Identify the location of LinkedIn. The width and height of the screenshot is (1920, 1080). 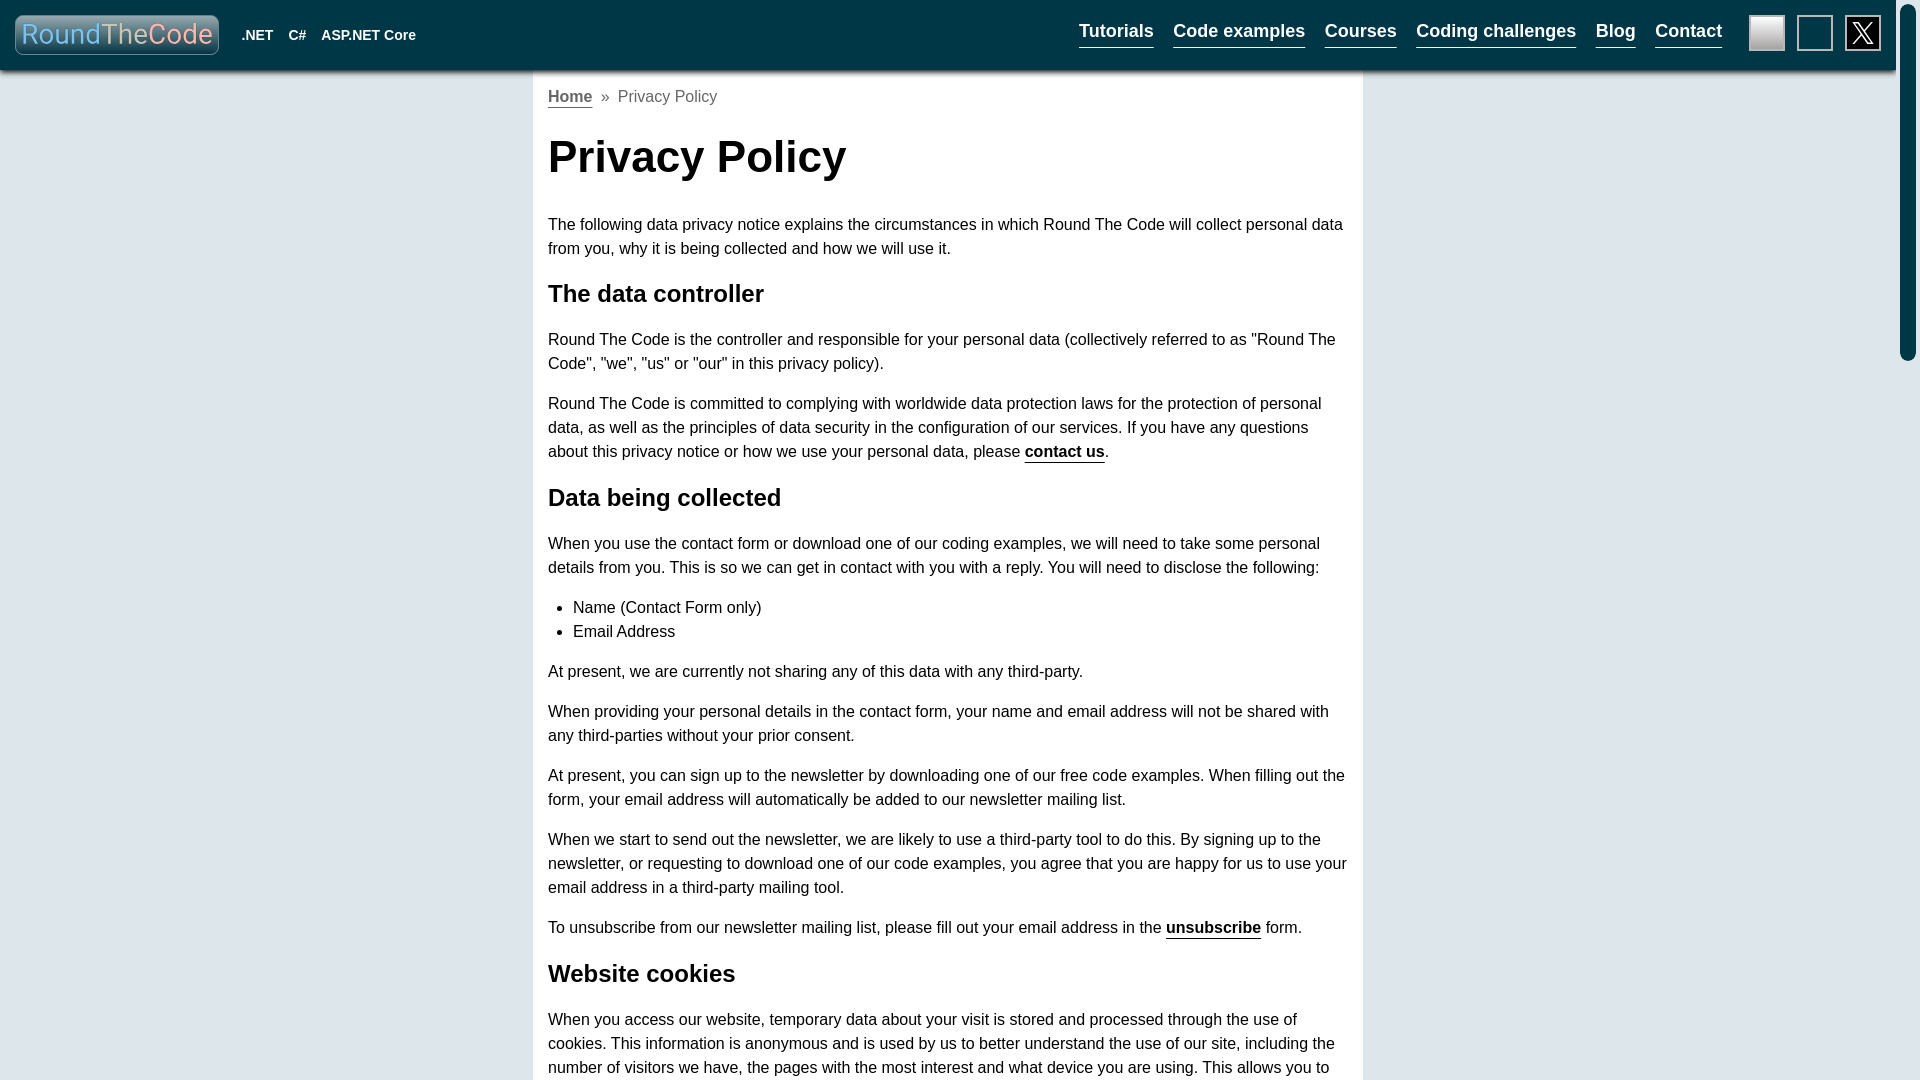
(1815, 32).